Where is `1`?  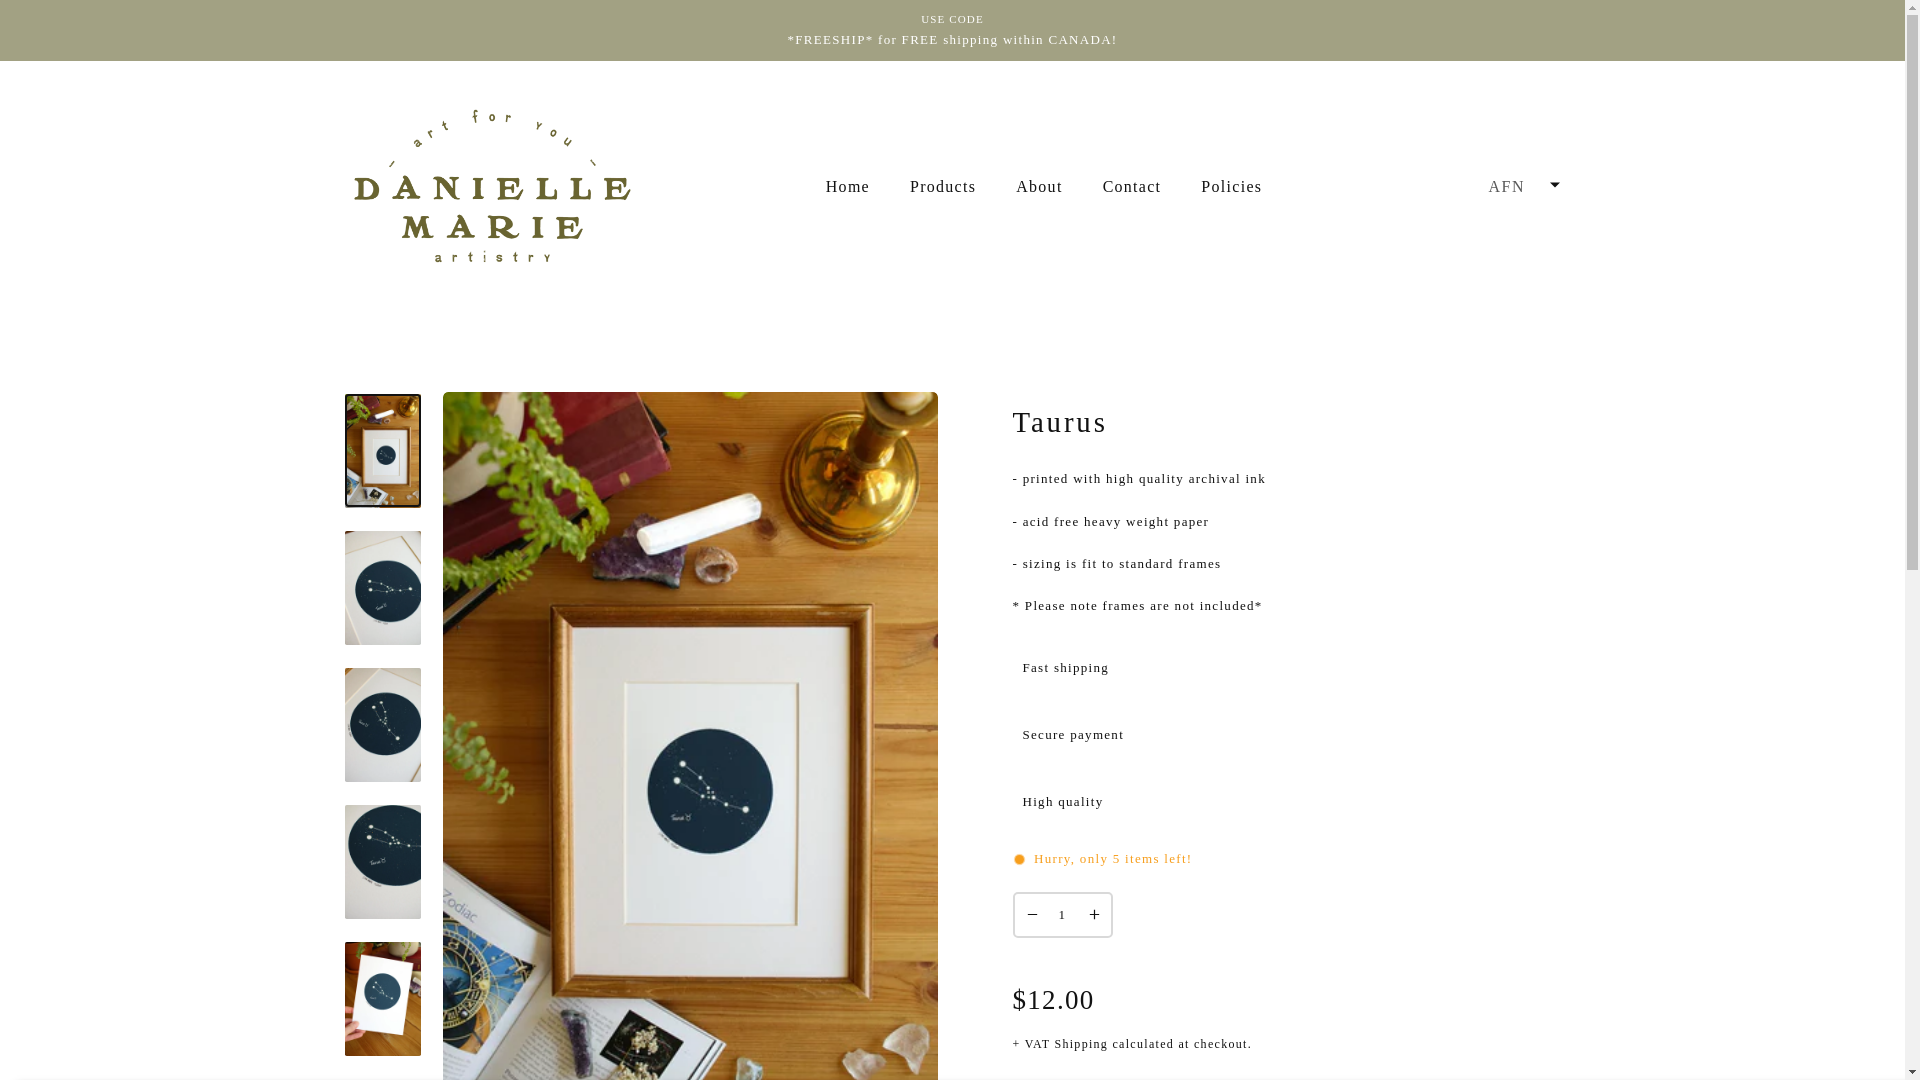 1 is located at coordinates (1061, 915).